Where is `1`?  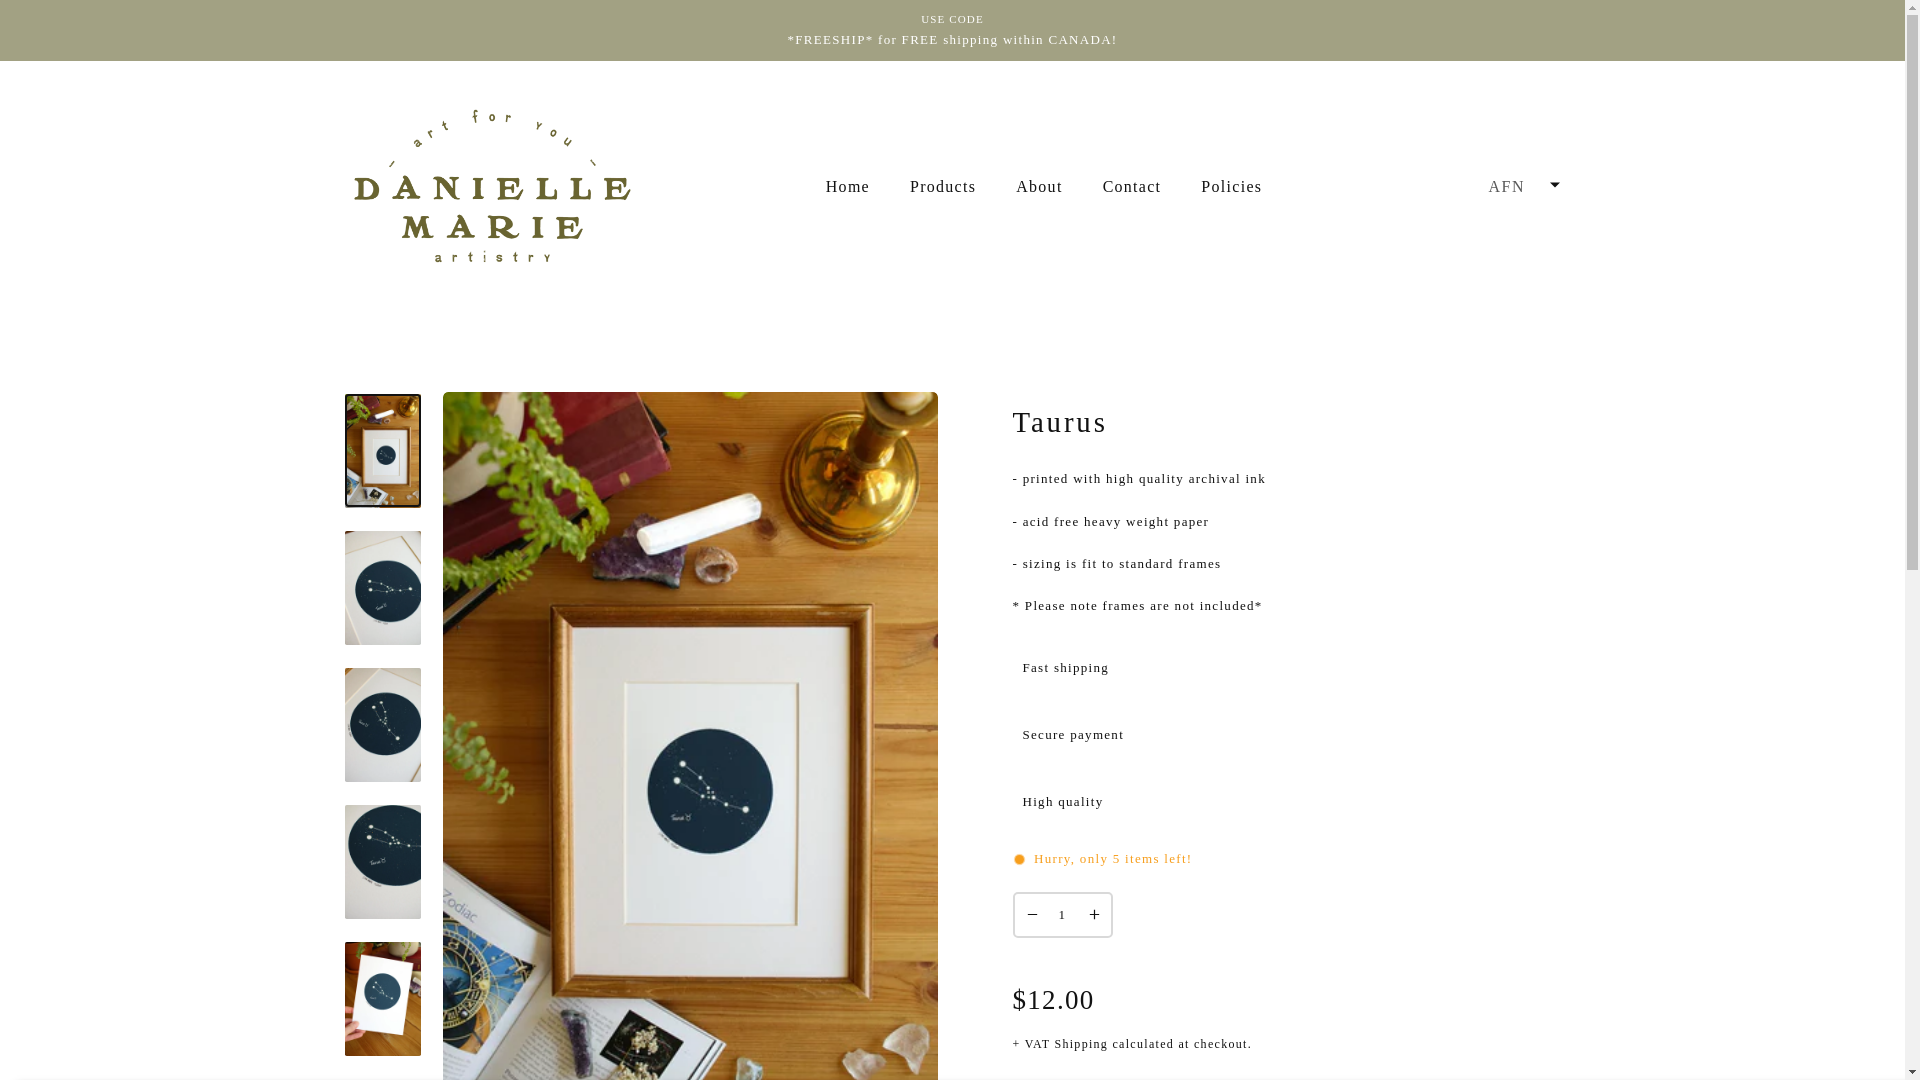 1 is located at coordinates (1061, 915).